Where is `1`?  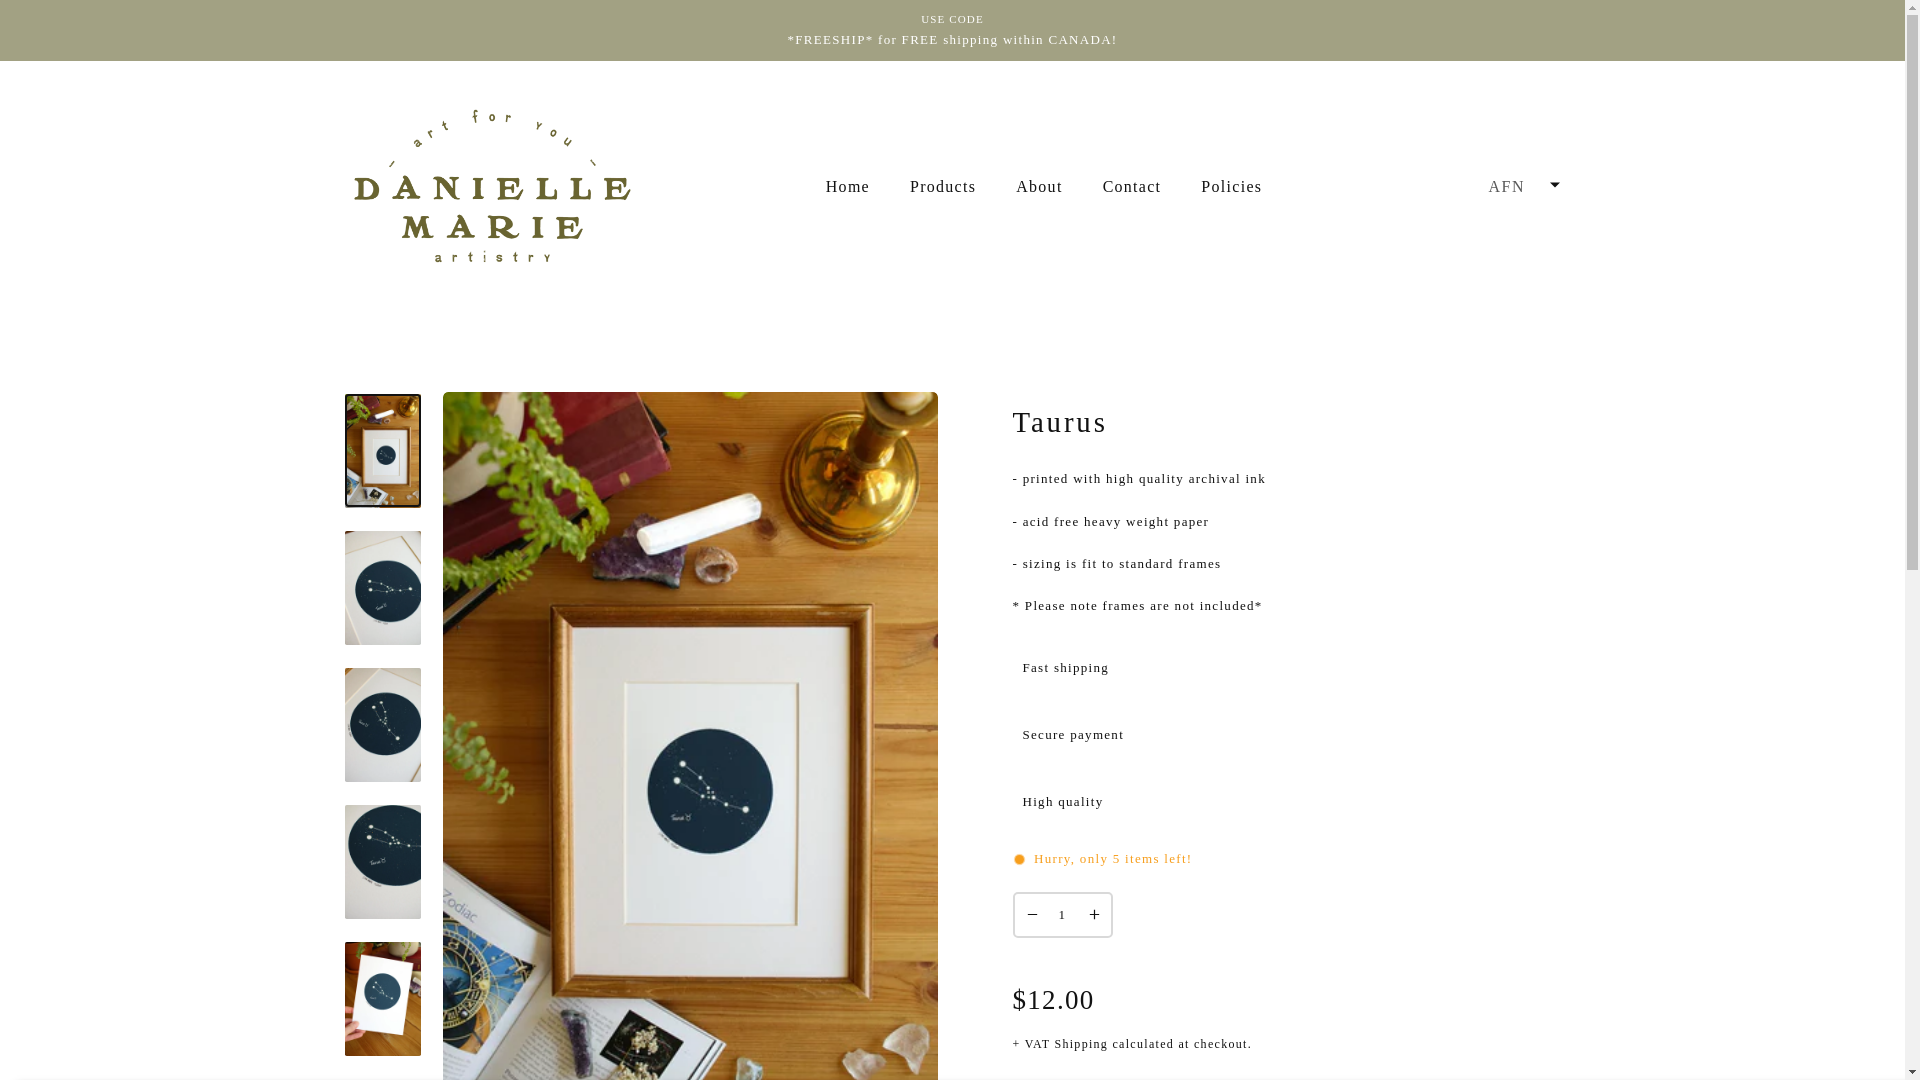 1 is located at coordinates (1061, 915).